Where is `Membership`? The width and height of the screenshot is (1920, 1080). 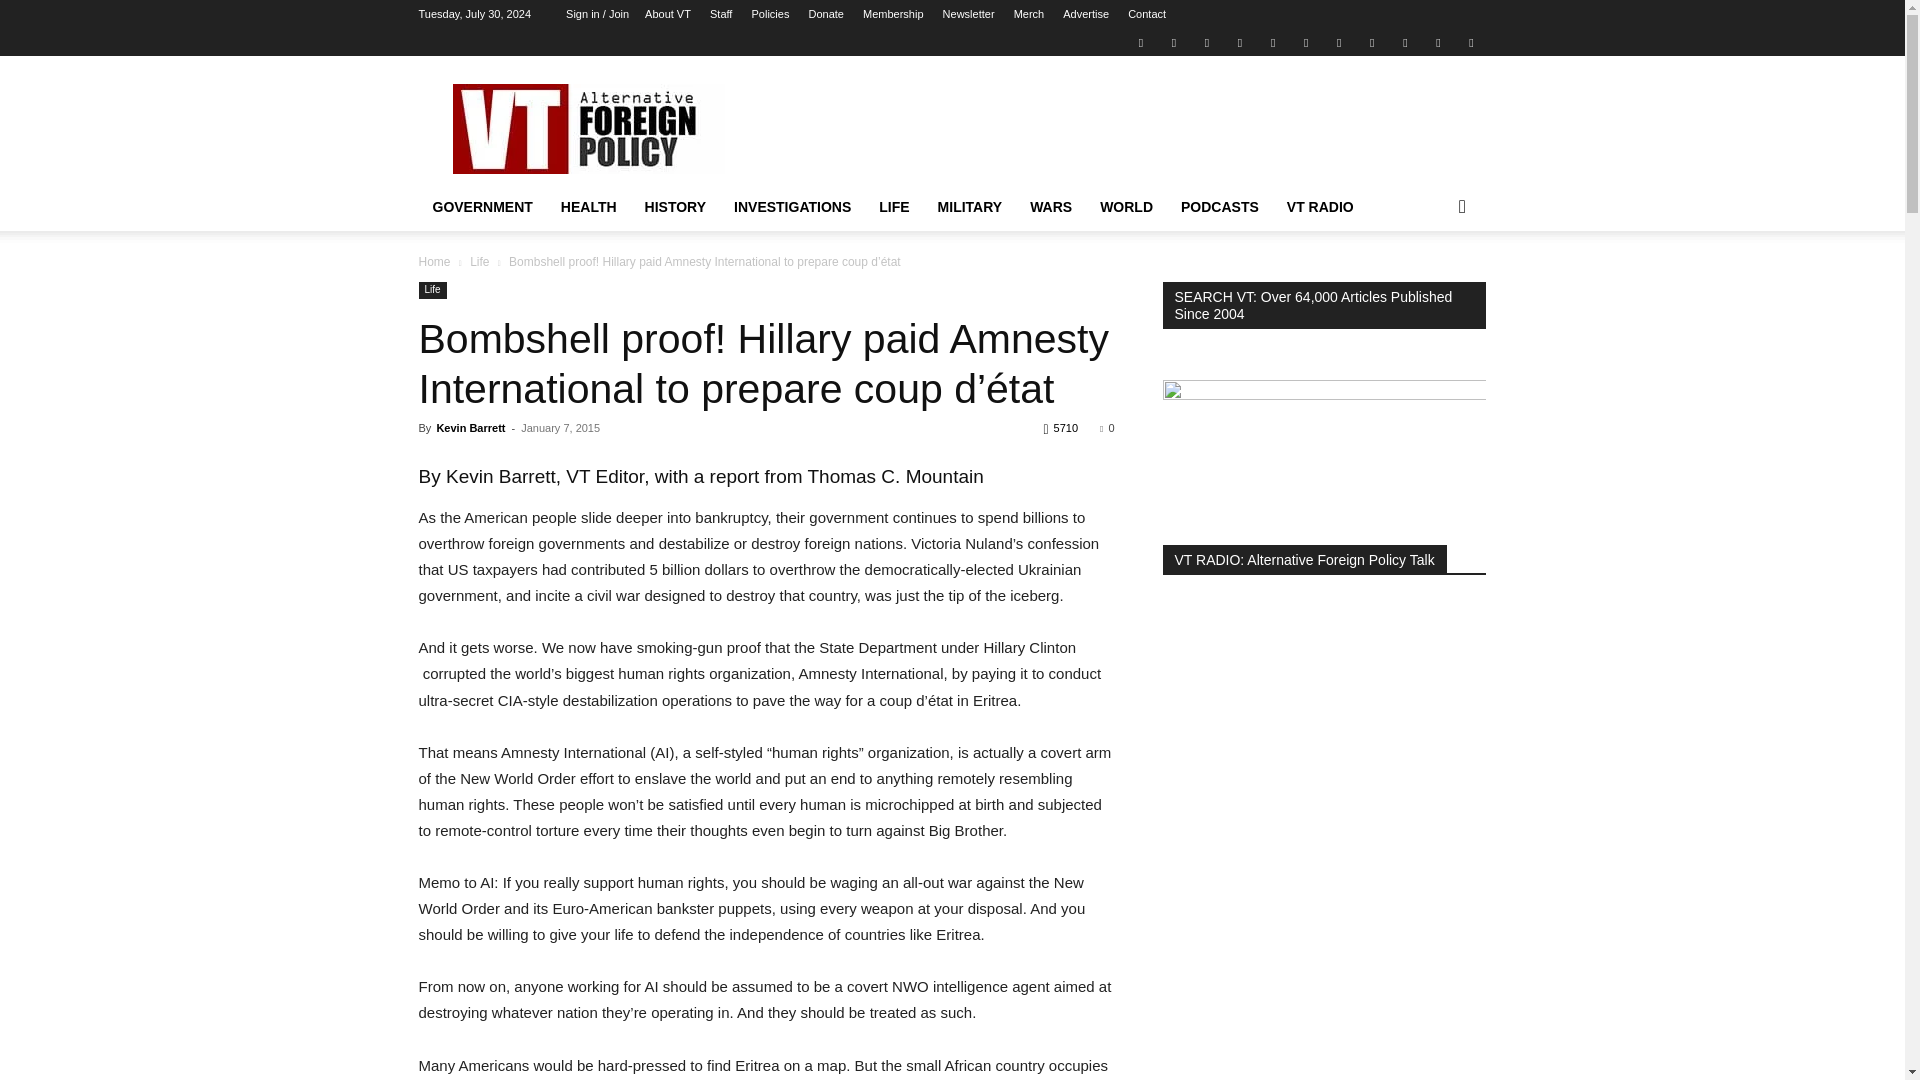 Membership is located at coordinates (892, 14).